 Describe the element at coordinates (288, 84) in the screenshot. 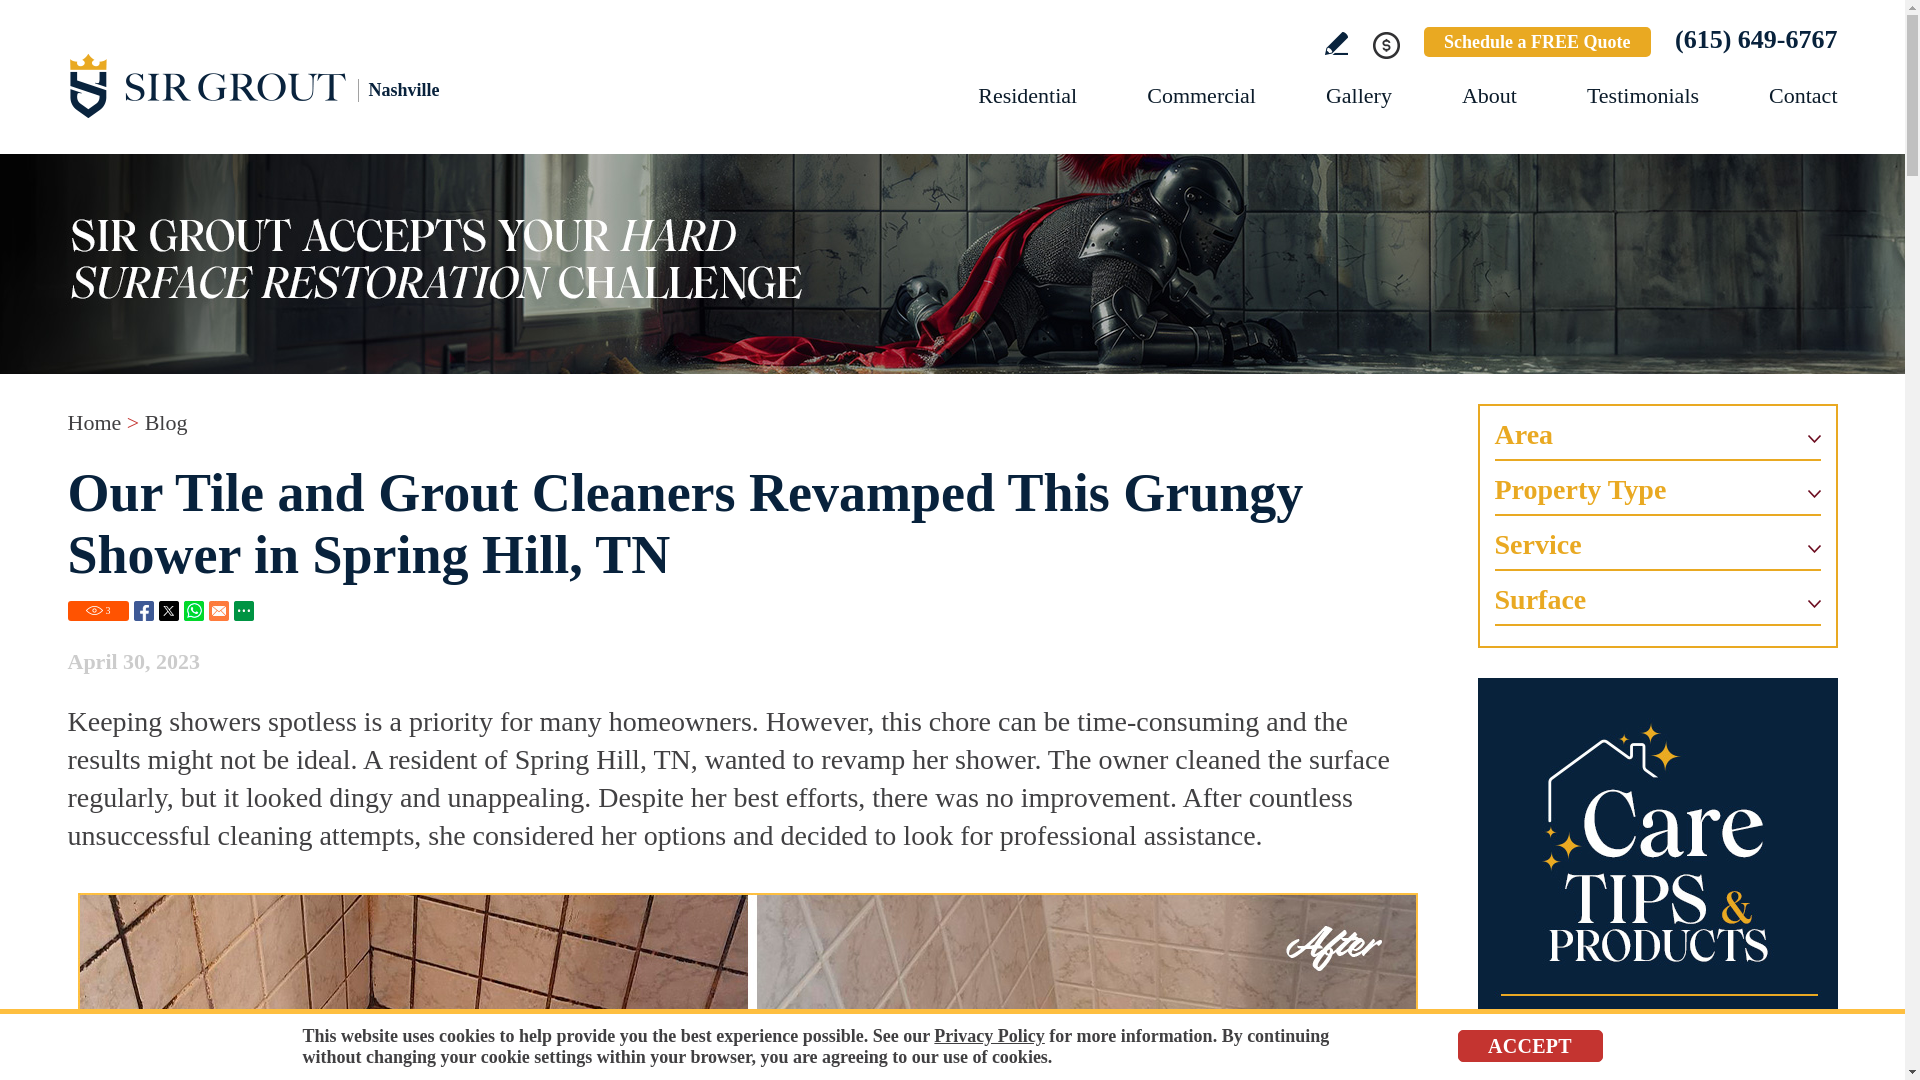

I see `Nashville` at that location.